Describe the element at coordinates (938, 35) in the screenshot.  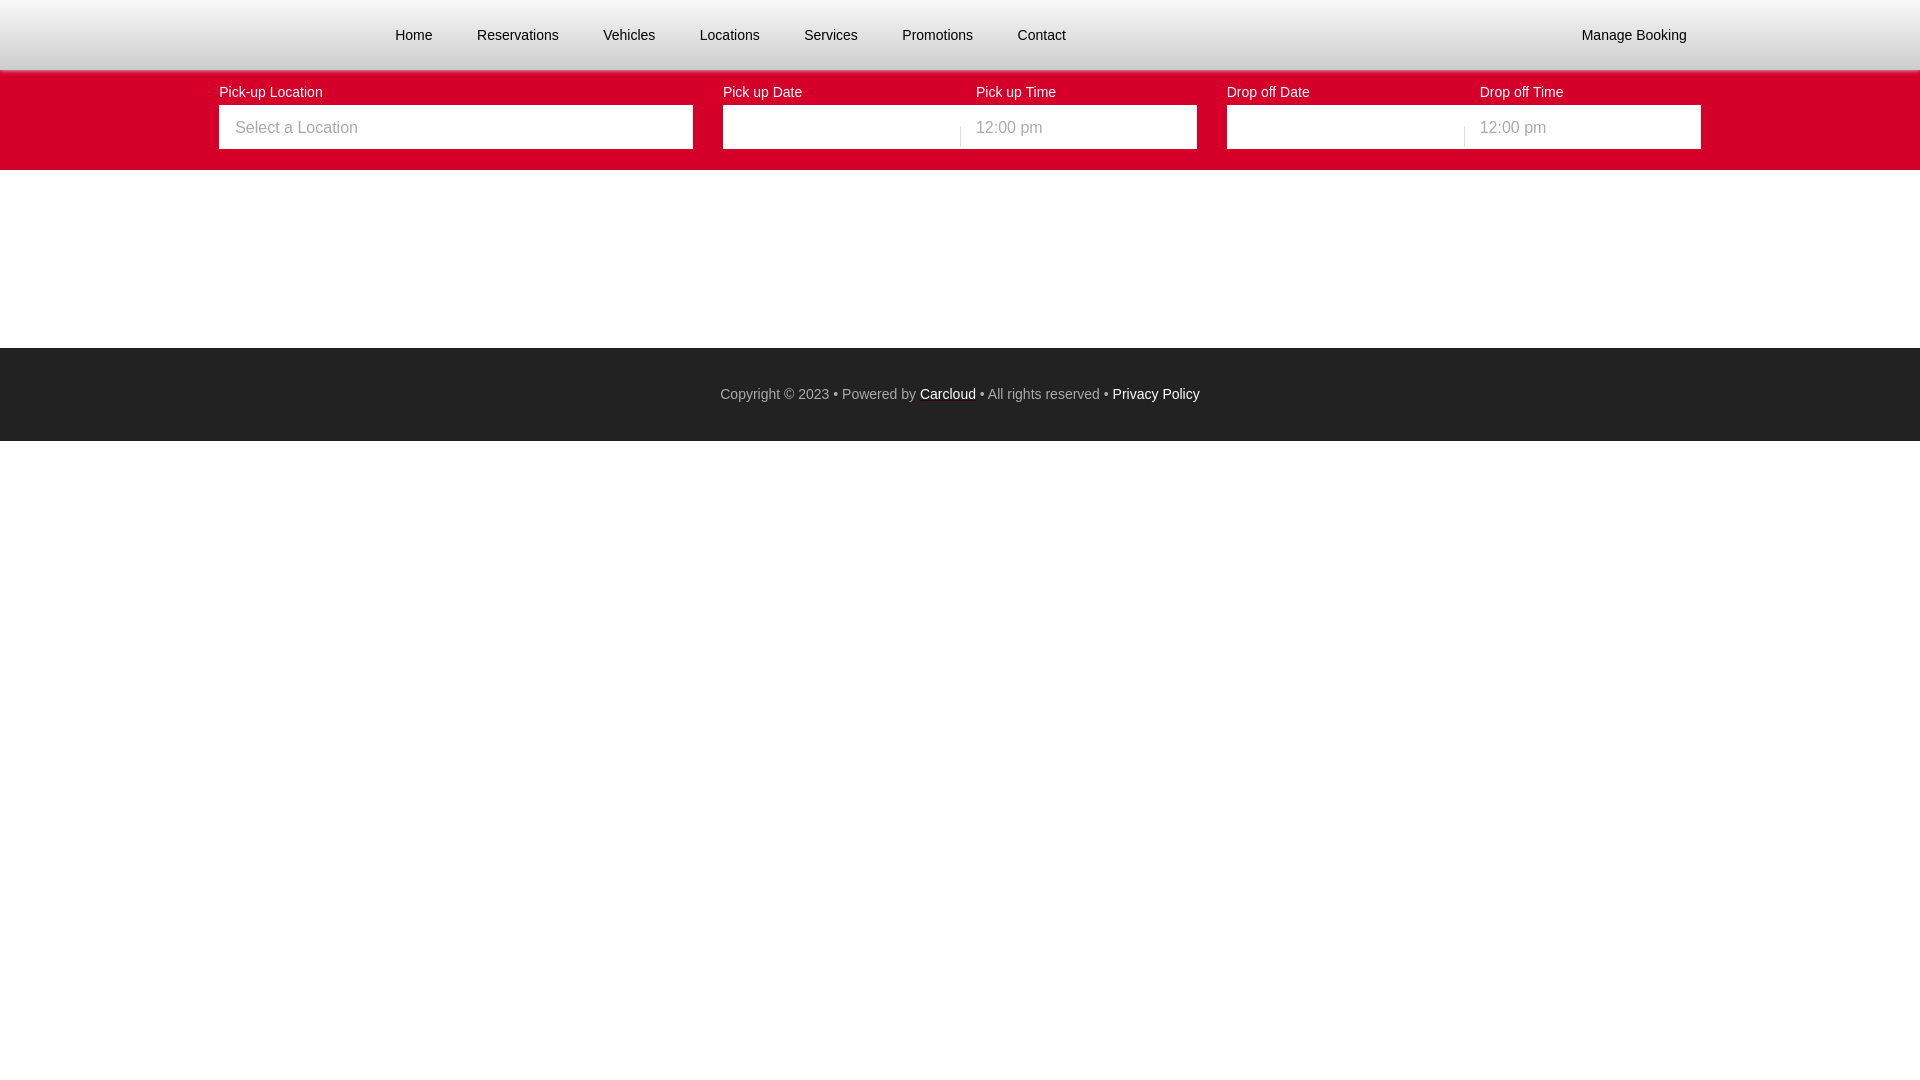
I see `Promotions` at that location.